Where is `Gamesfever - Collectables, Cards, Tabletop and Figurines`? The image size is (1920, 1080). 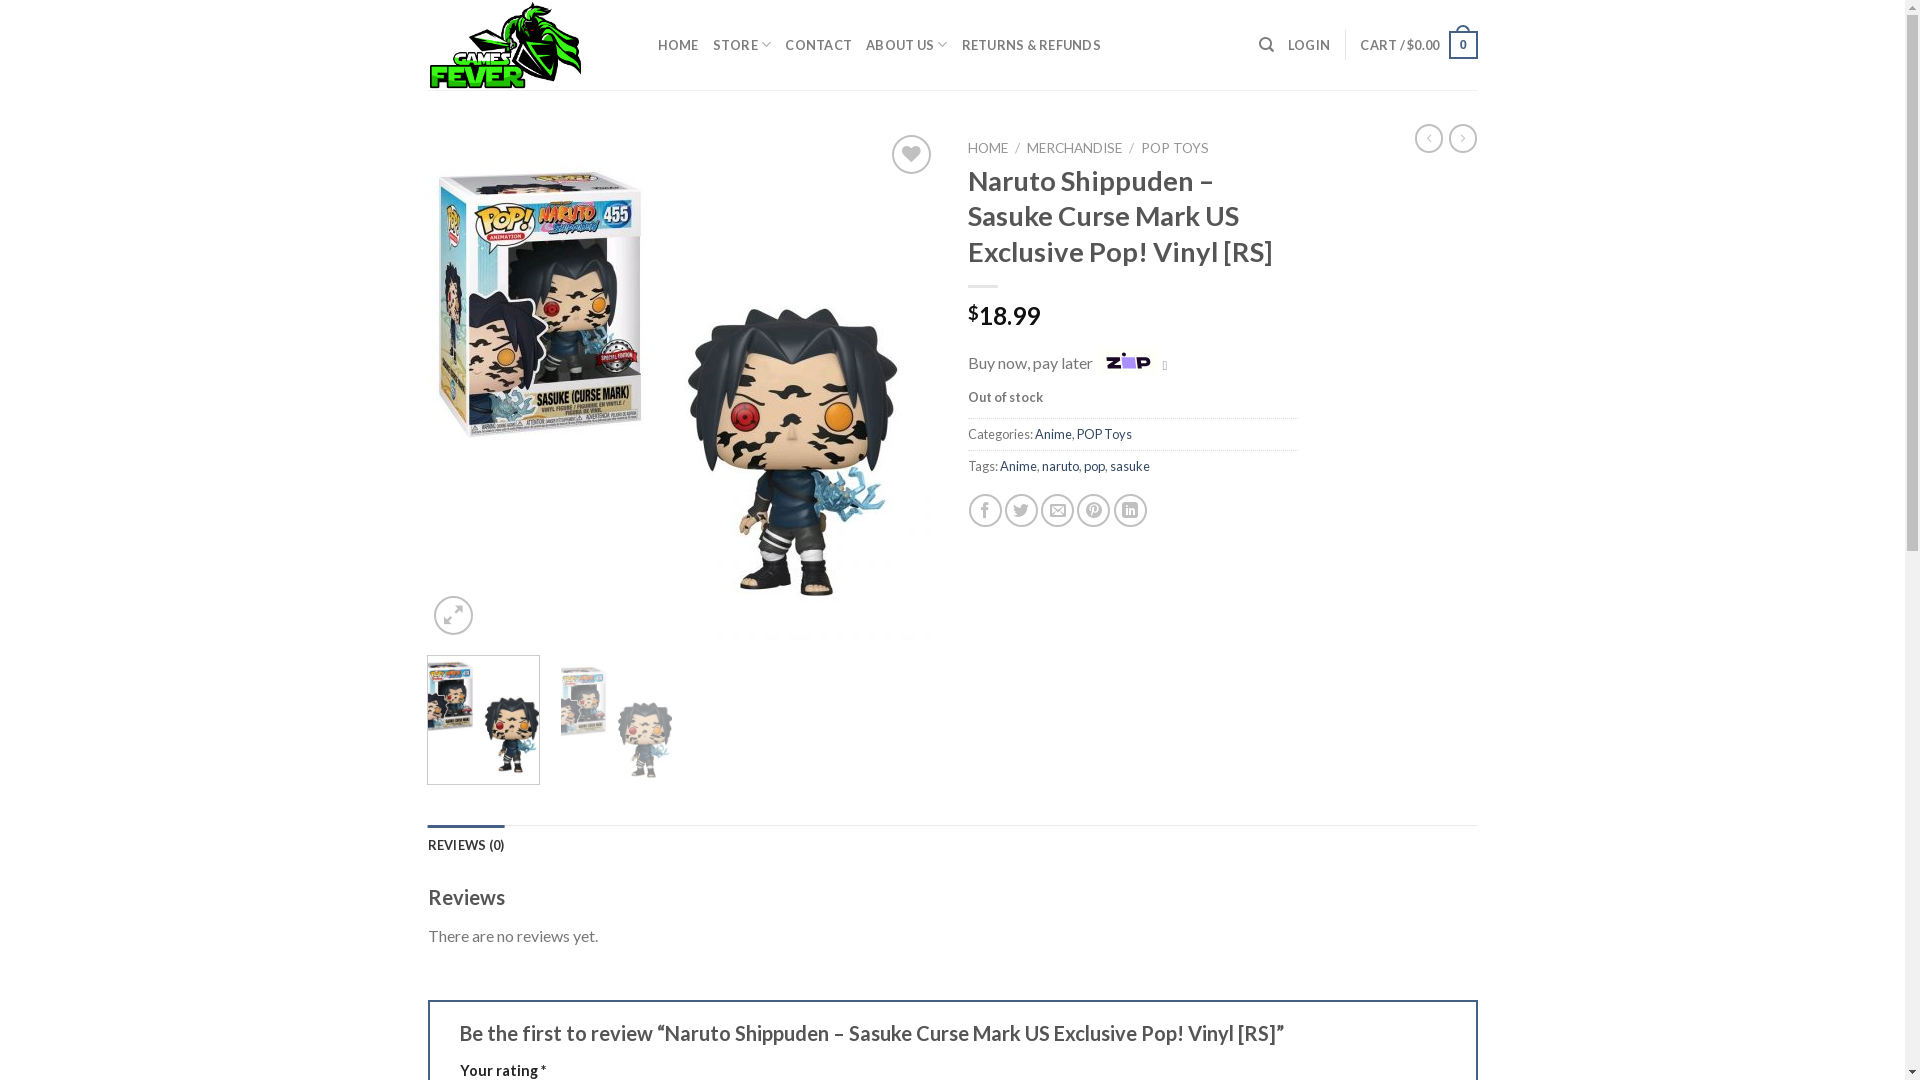 Gamesfever - Collectables, Cards, Tabletop and Figurines is located at coordinates (528, 45).